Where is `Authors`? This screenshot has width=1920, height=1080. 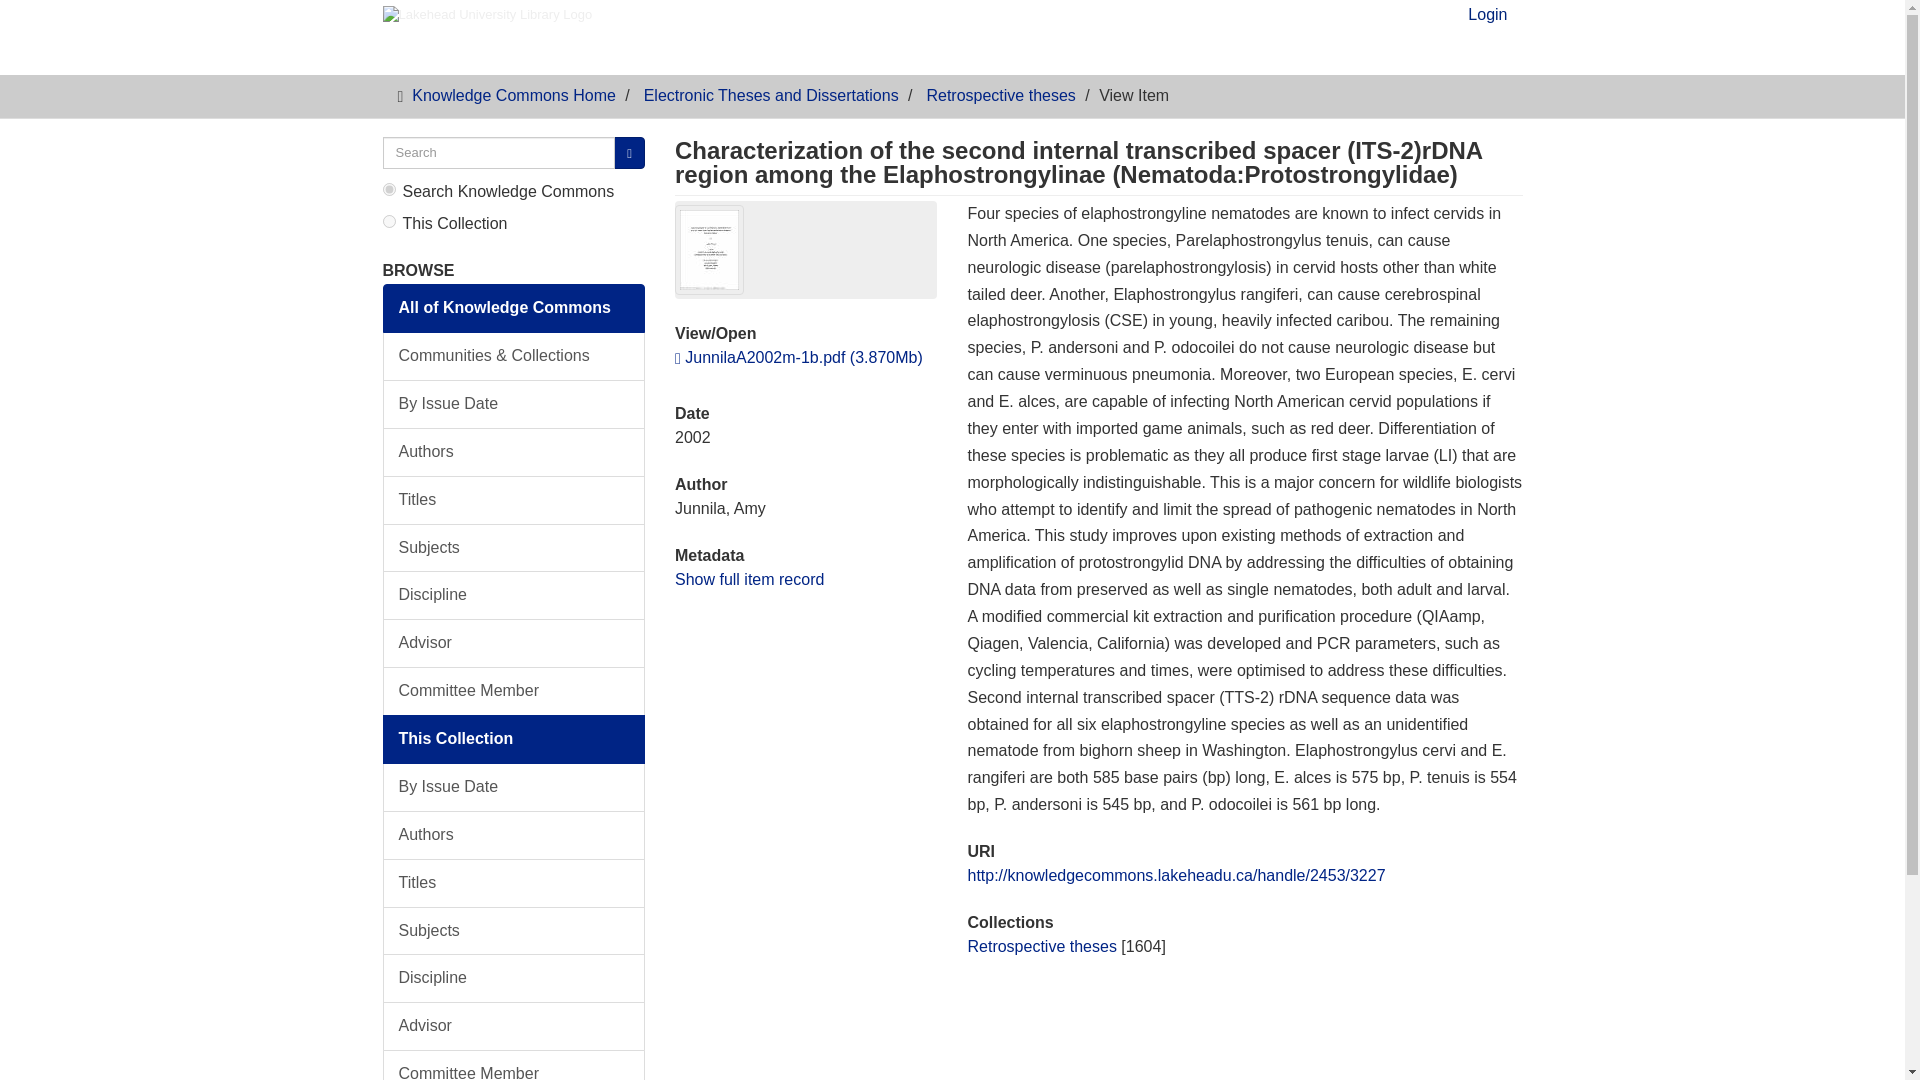 Authors is located at coordinates (514, 835).